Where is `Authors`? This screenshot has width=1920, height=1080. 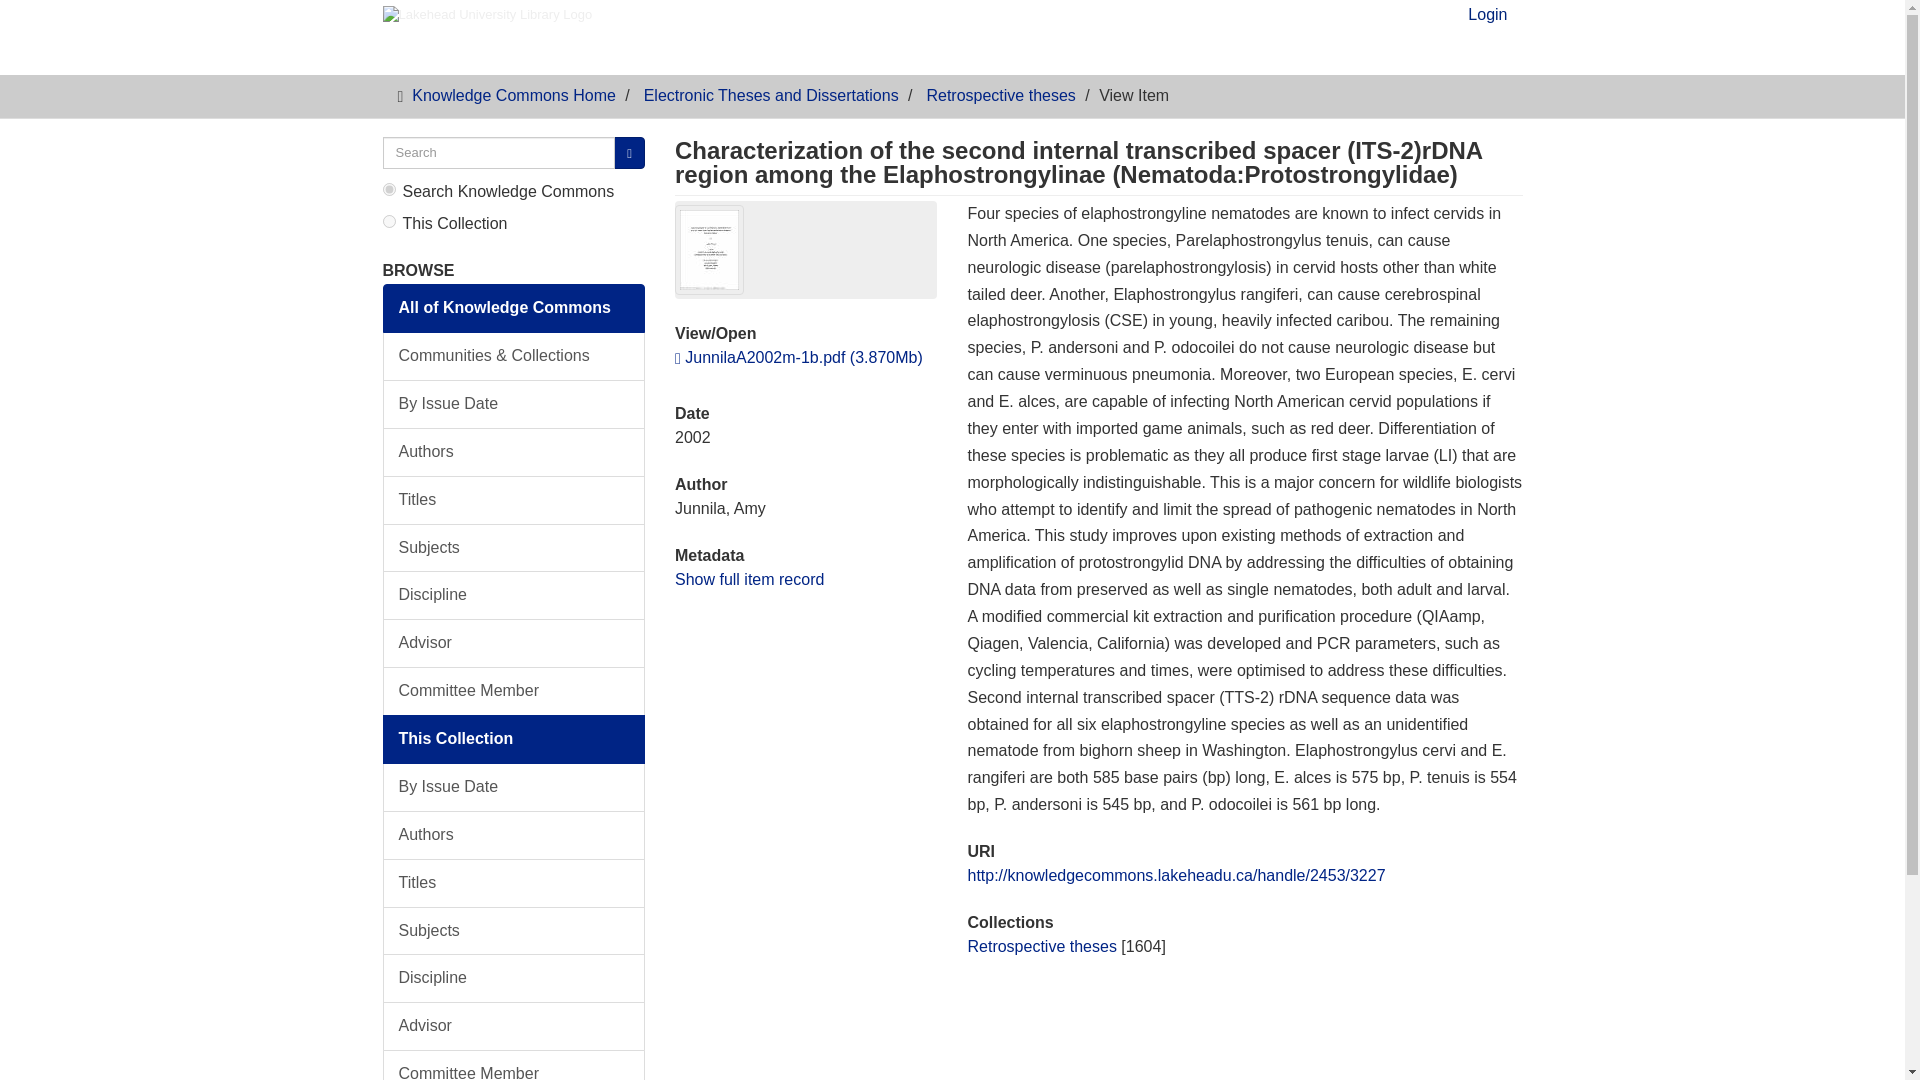 Authors is located at coordinates (514, 835).